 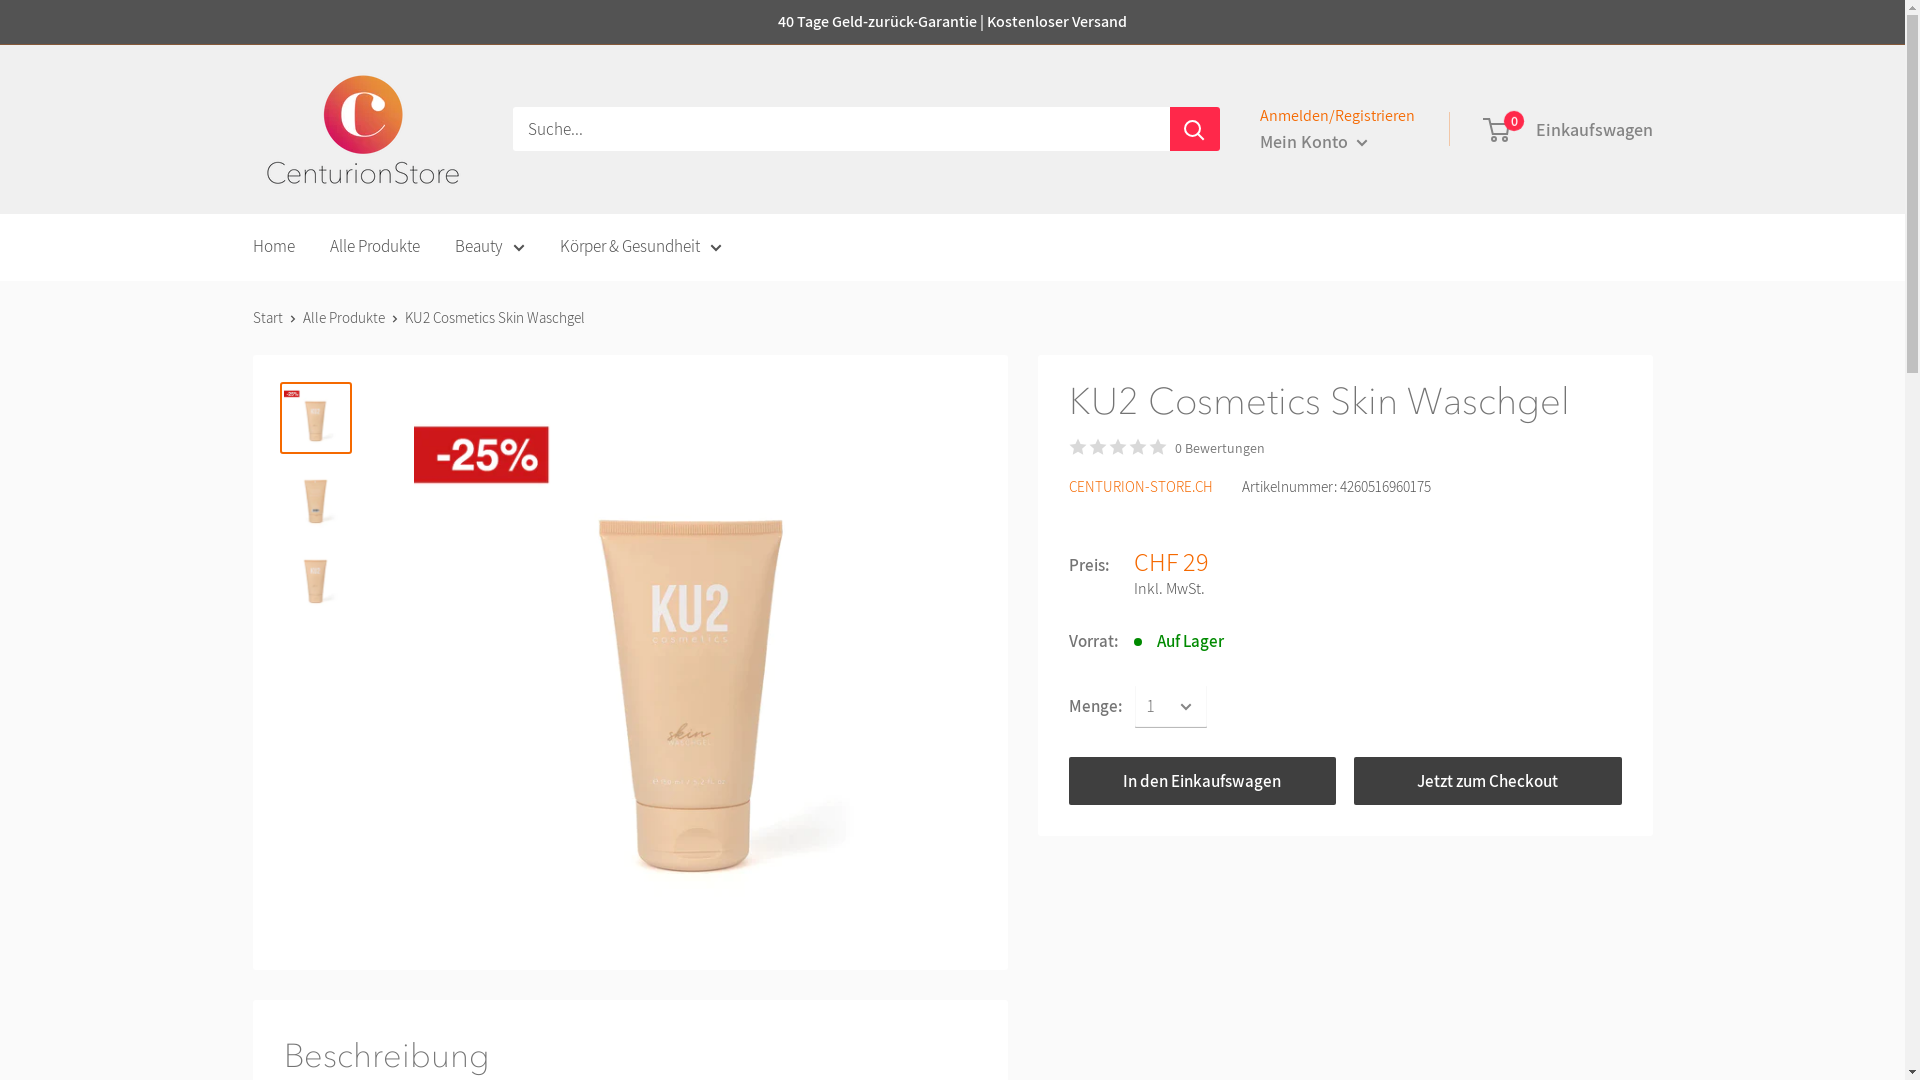 What do you see at coordinates (273, 247) in the screenshot?
I see `Home` at bounding box center [273, 247].